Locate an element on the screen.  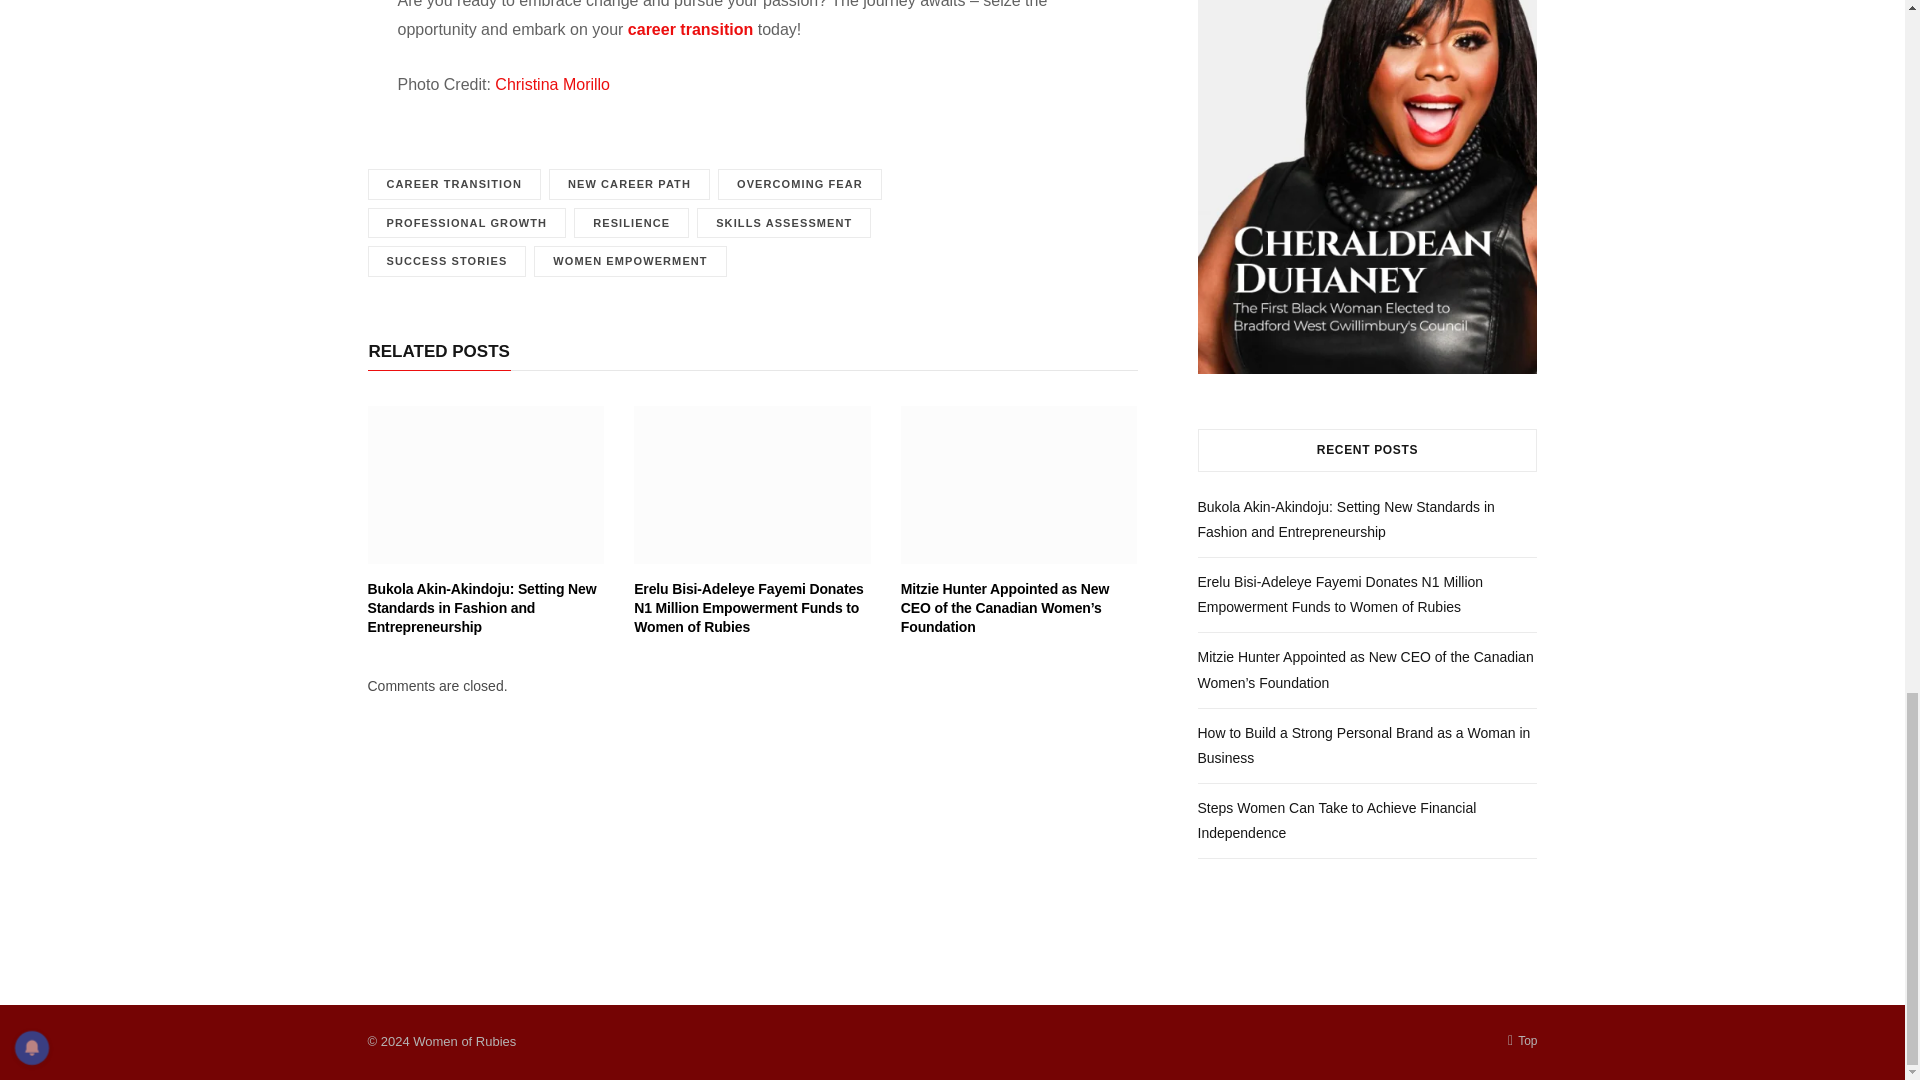
SKILLS ASSESSMENT is located at coordinates (784, 223).